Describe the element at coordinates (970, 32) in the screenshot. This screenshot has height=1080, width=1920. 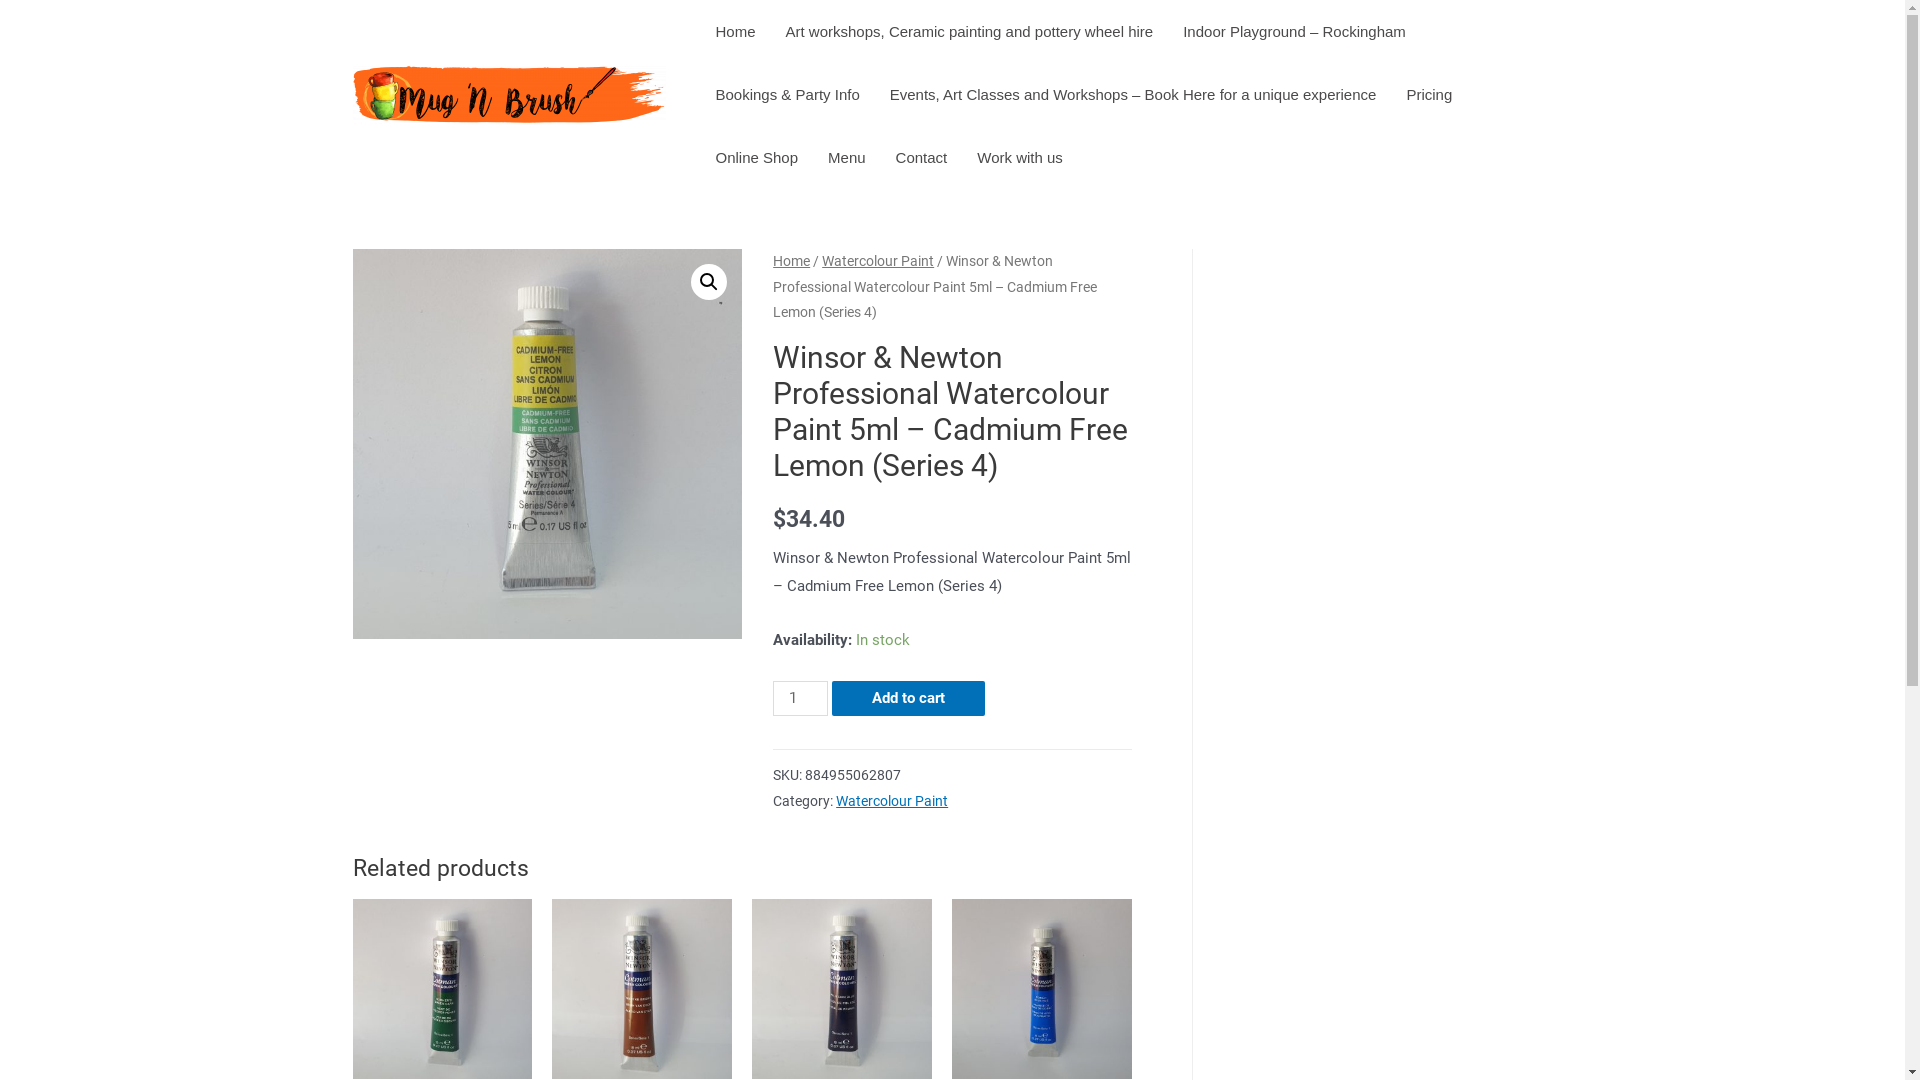
I see `Art workshops, Ceramic painting and pottery wheel hire` at that location.